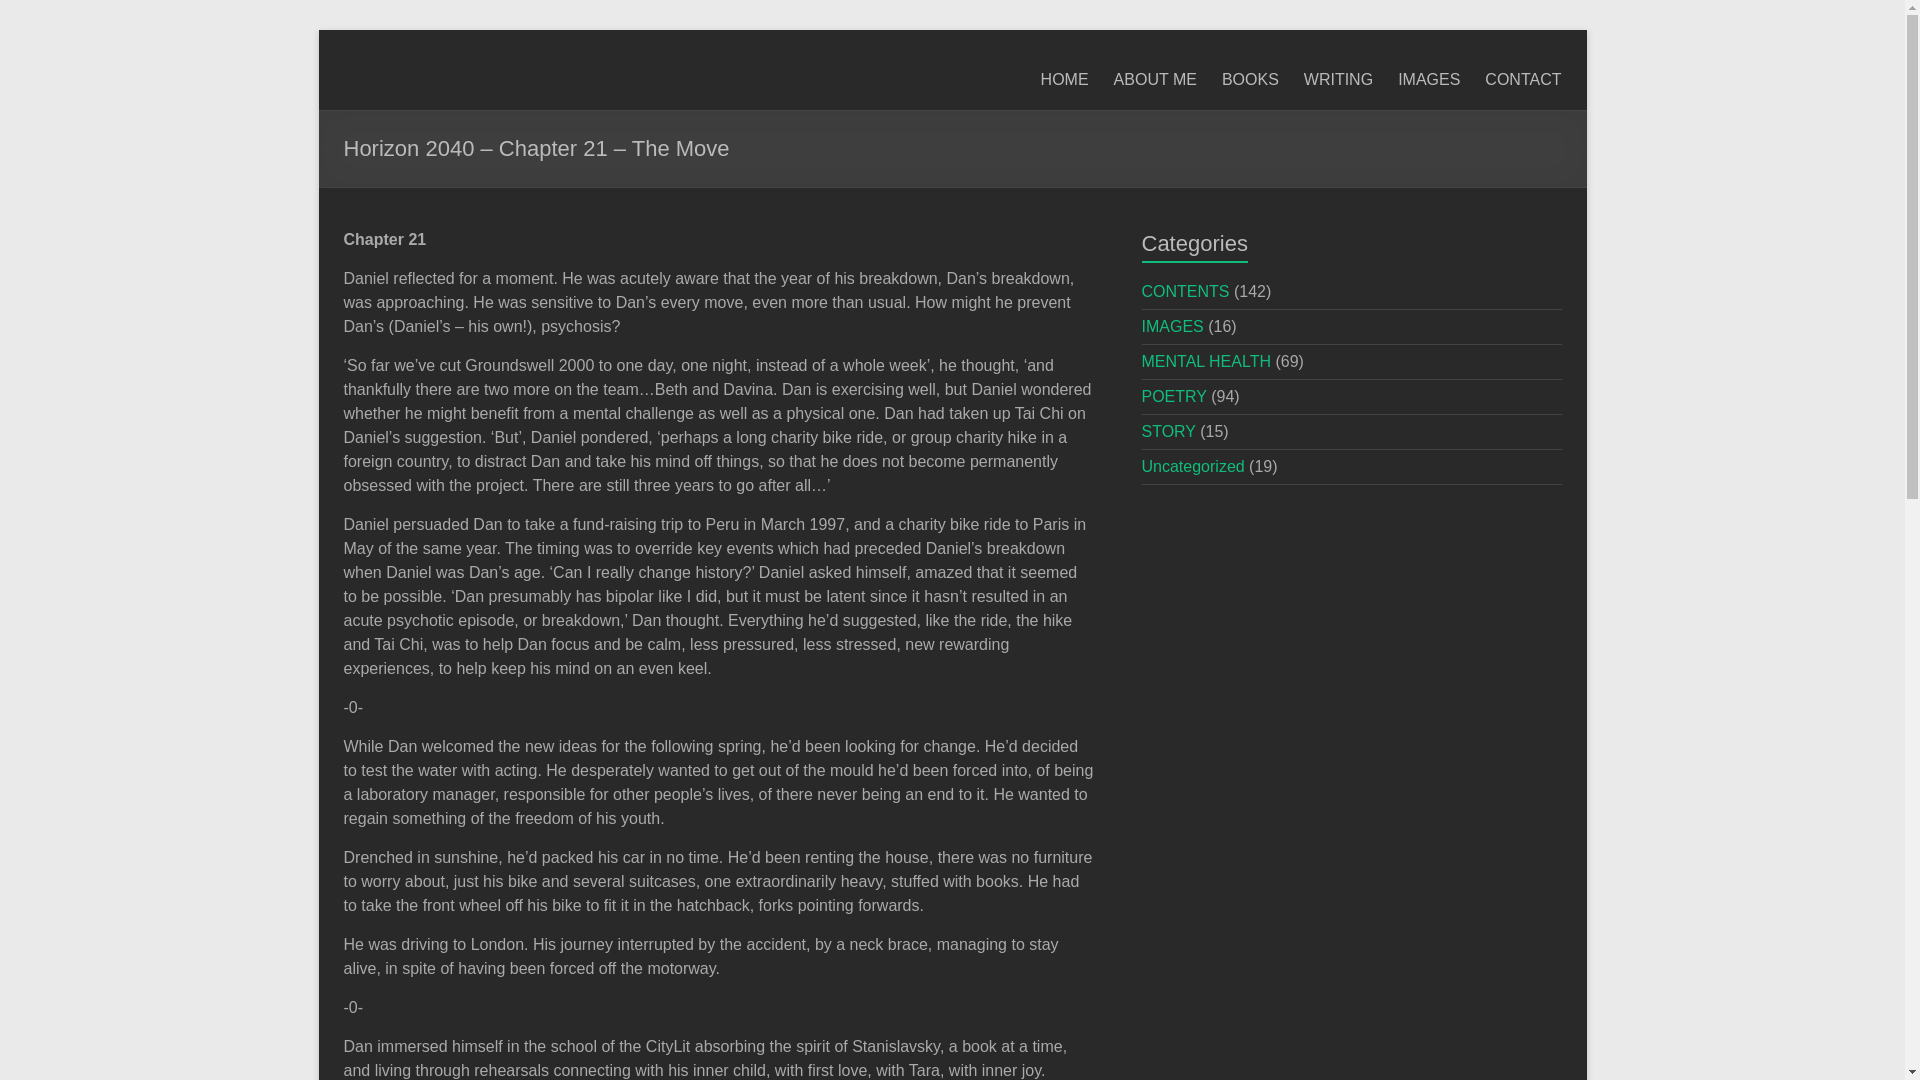  Describe the element at coordinates (441, 109) in the screenshot. I see `Making Connections Matter` at that location.